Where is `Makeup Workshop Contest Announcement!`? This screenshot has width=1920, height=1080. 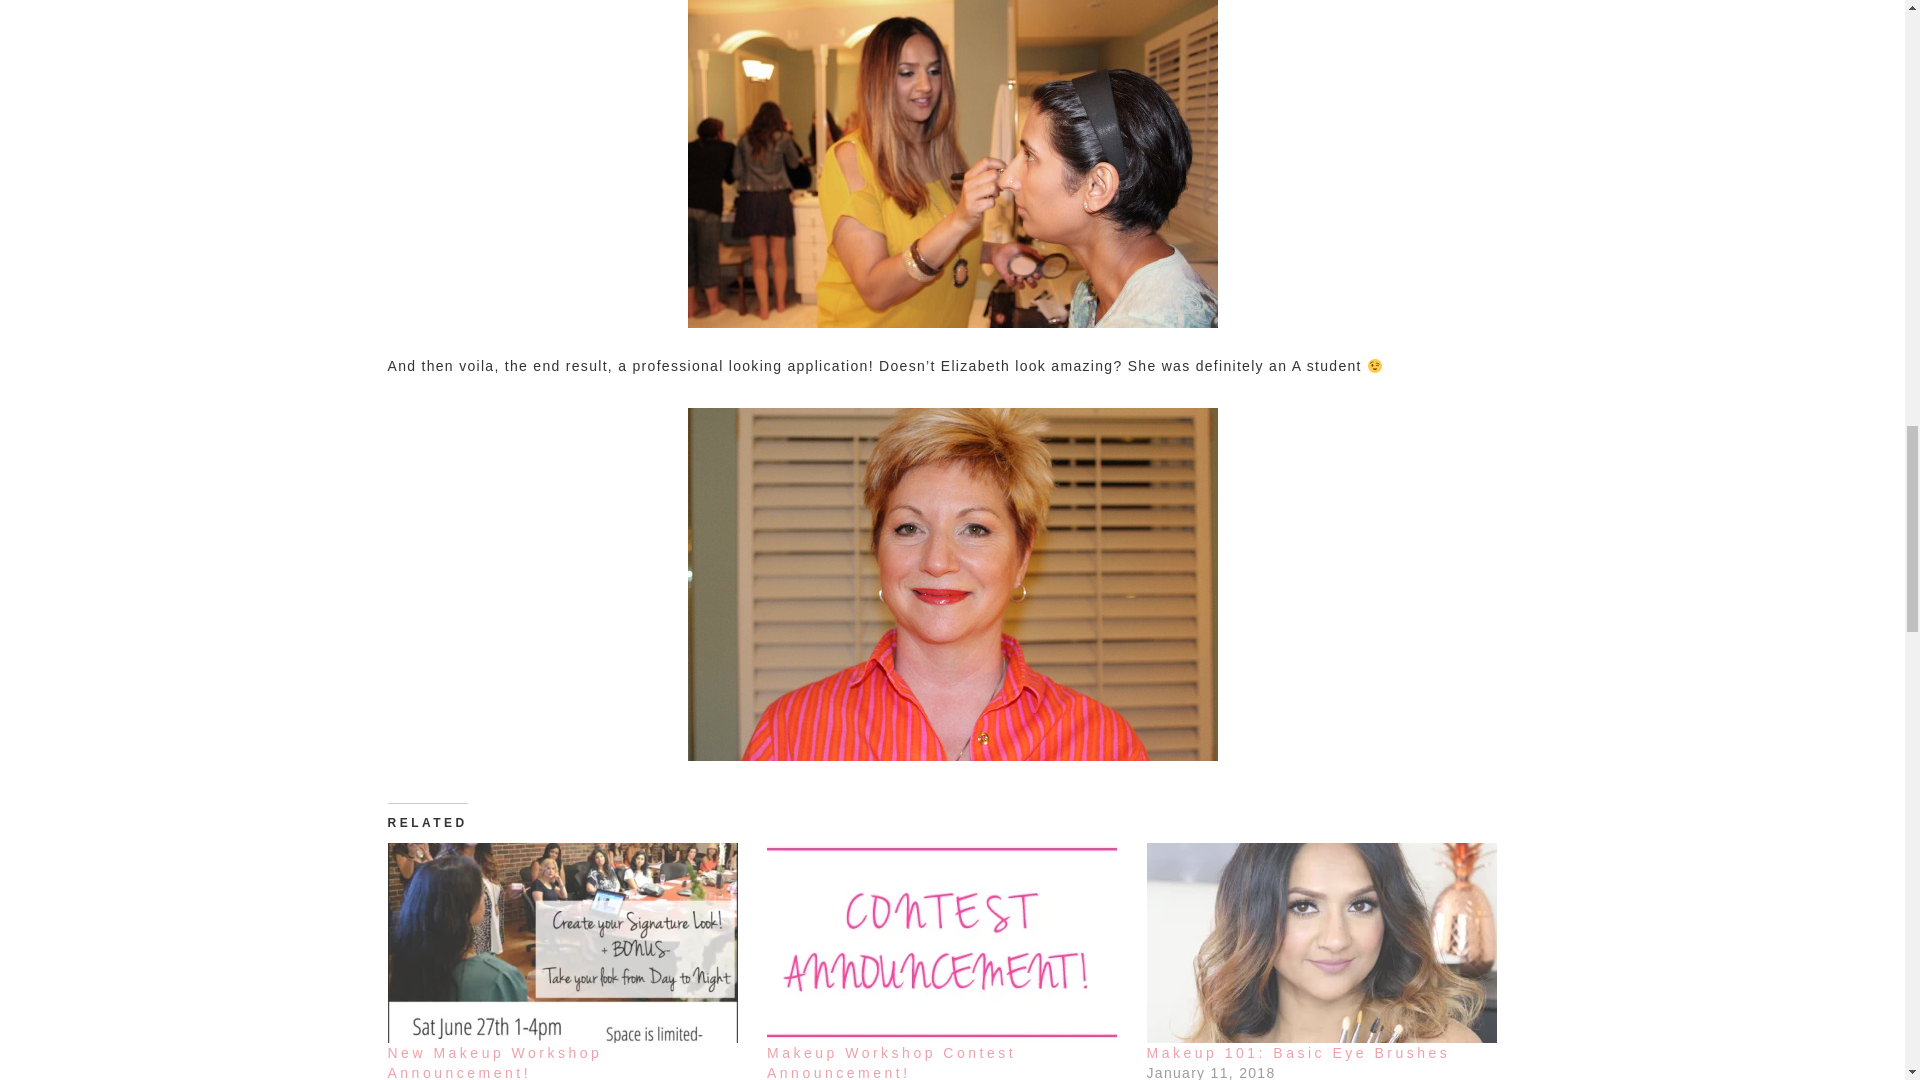 Makeup Workshop Contest Announcement! is located at coordinates (946, 943).